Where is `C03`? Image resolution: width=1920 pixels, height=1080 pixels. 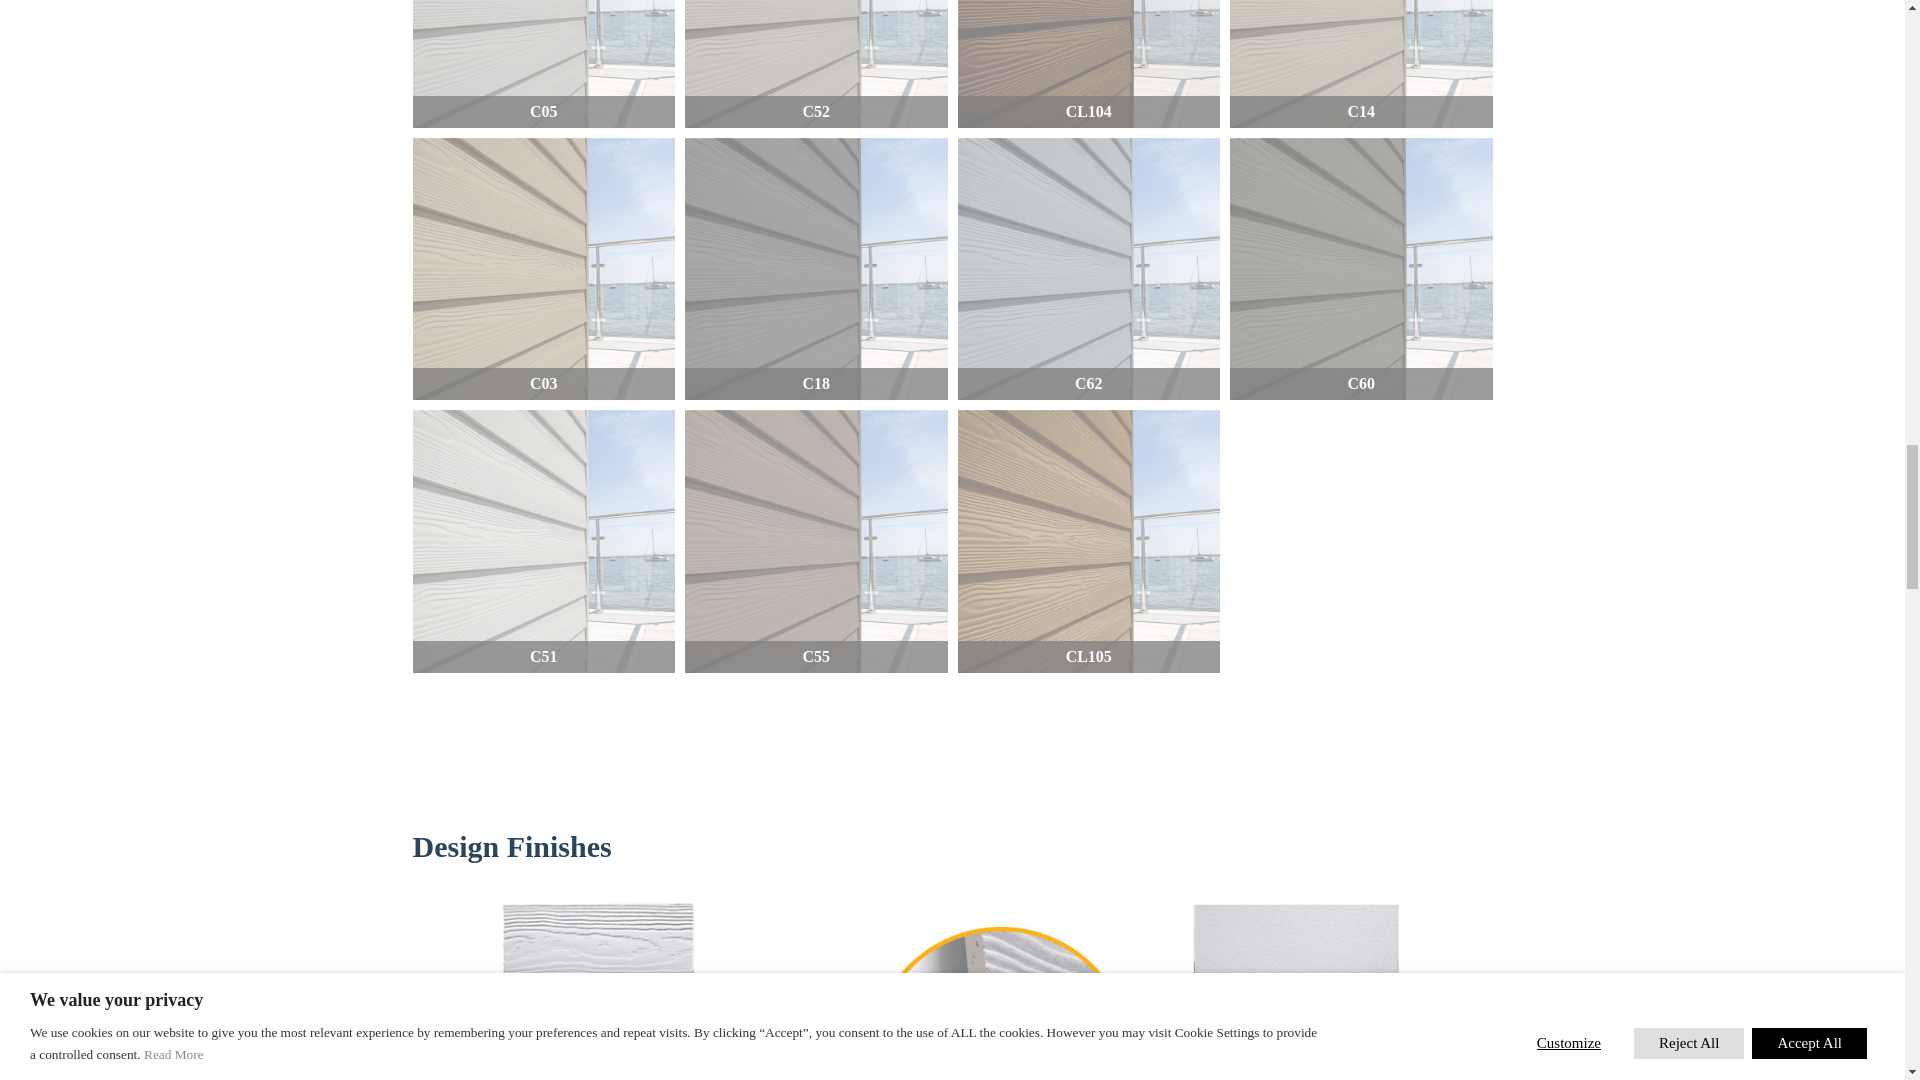
C03 is located at coordinates (544, 269).